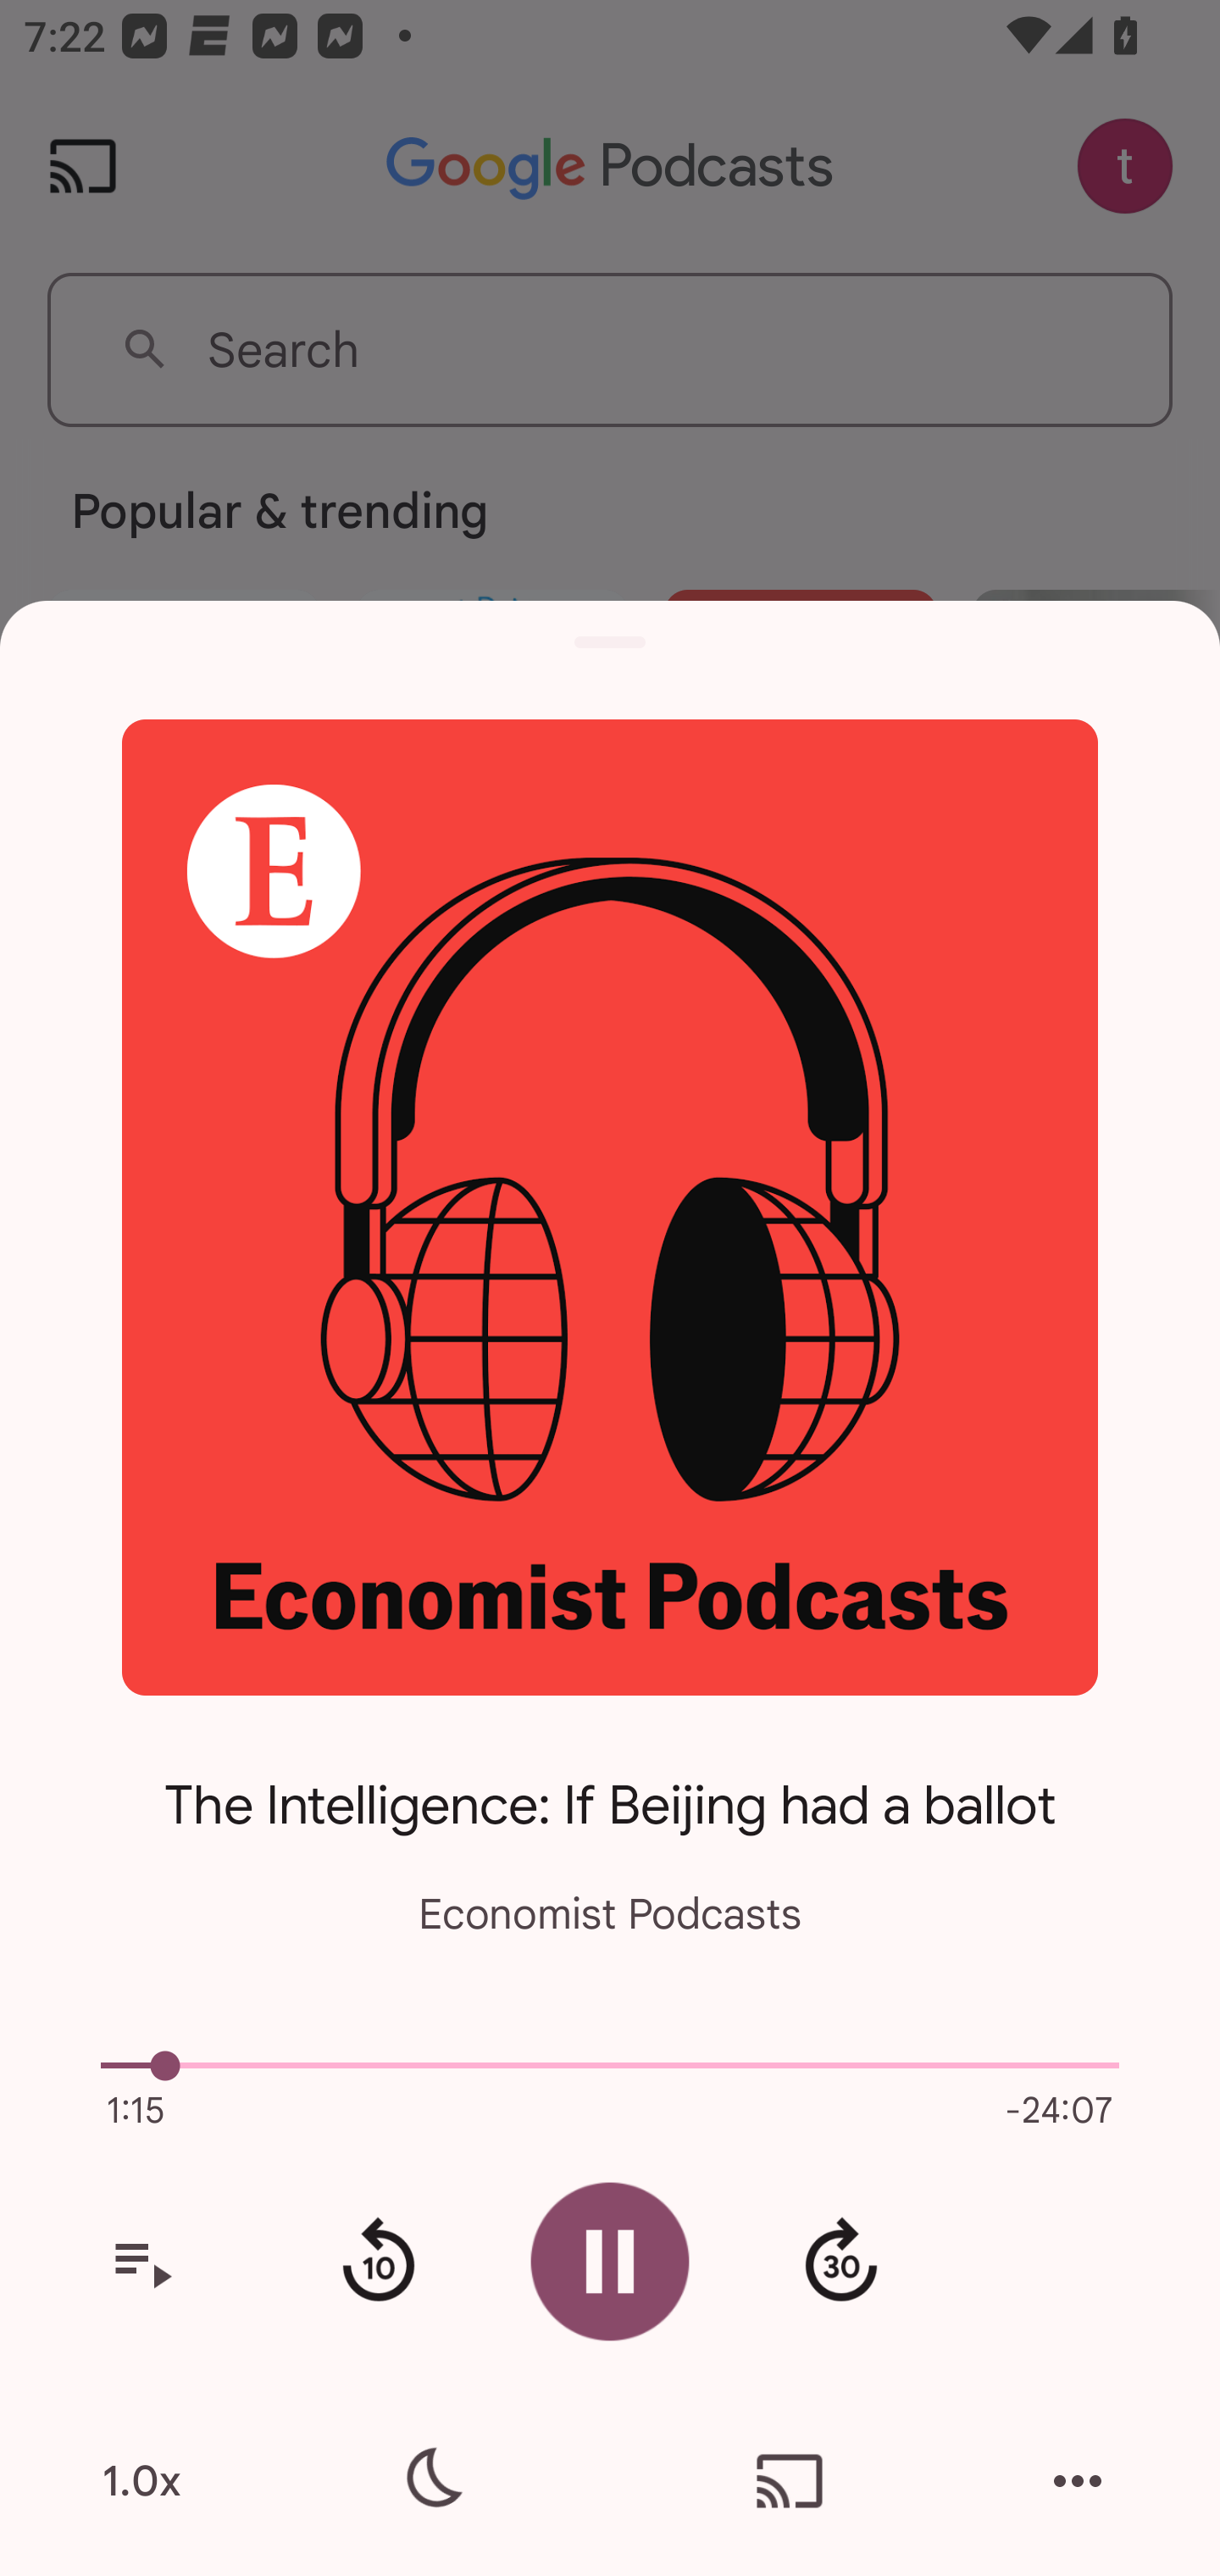 The height and width of the screenshot is (2576, 1220). What do you see at coordinates (840, 2262) in the screenshot?
I see `Fast forward 30 second` at bounding box center [840, 2262].